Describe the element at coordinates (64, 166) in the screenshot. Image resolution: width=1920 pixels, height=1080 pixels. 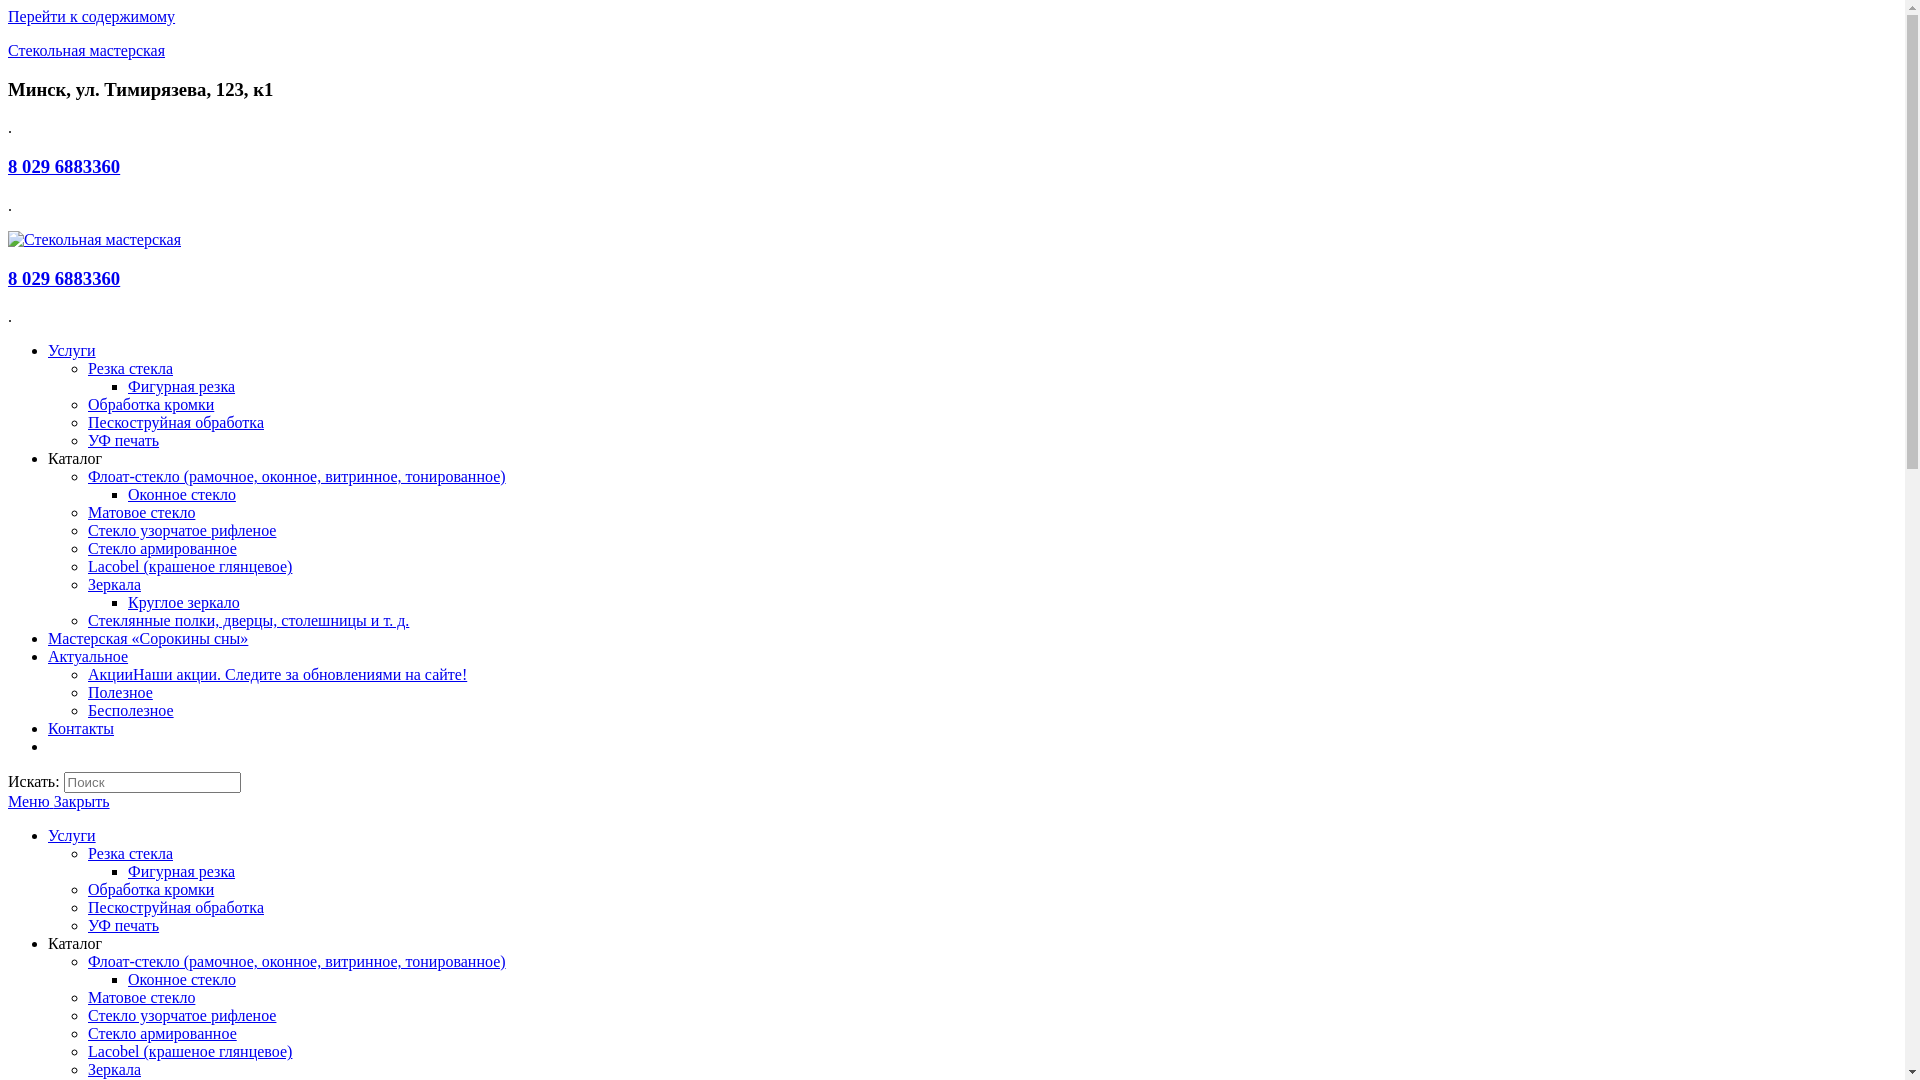
I see `8 029 6883360` at that location.